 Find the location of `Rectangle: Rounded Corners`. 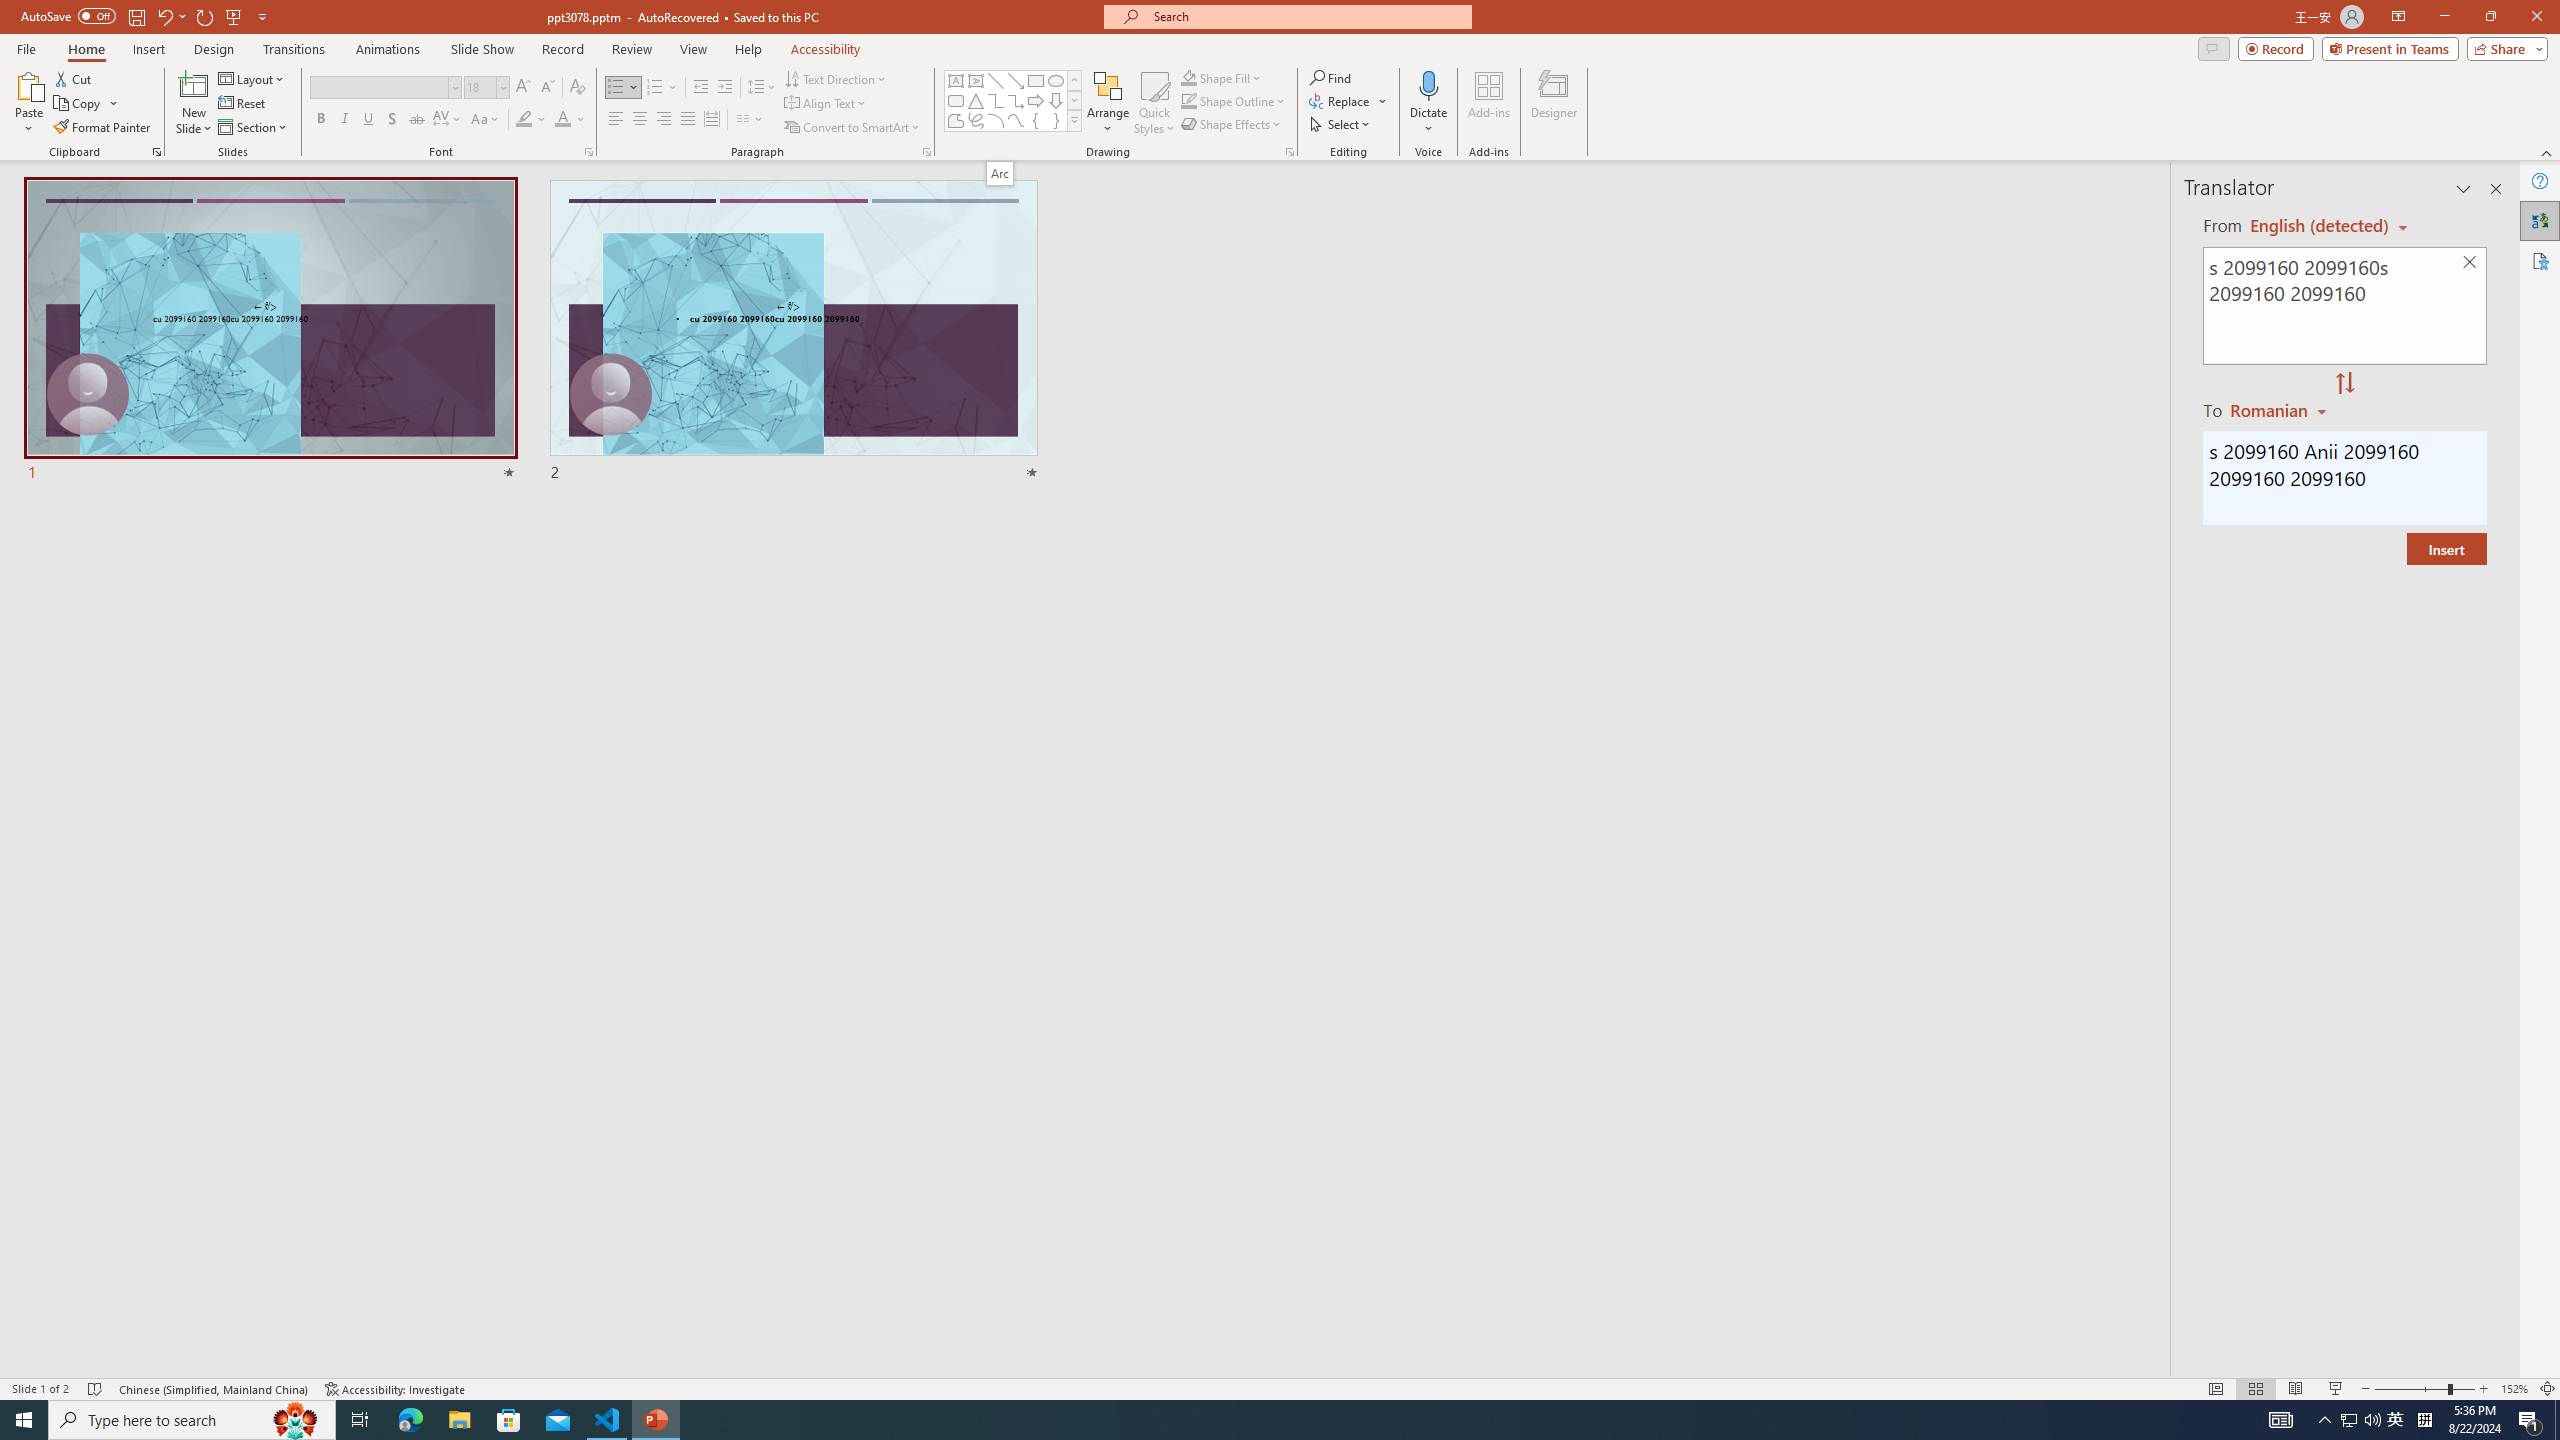

Rectangle: Rounded Corners is located at coordinates (956, 100).